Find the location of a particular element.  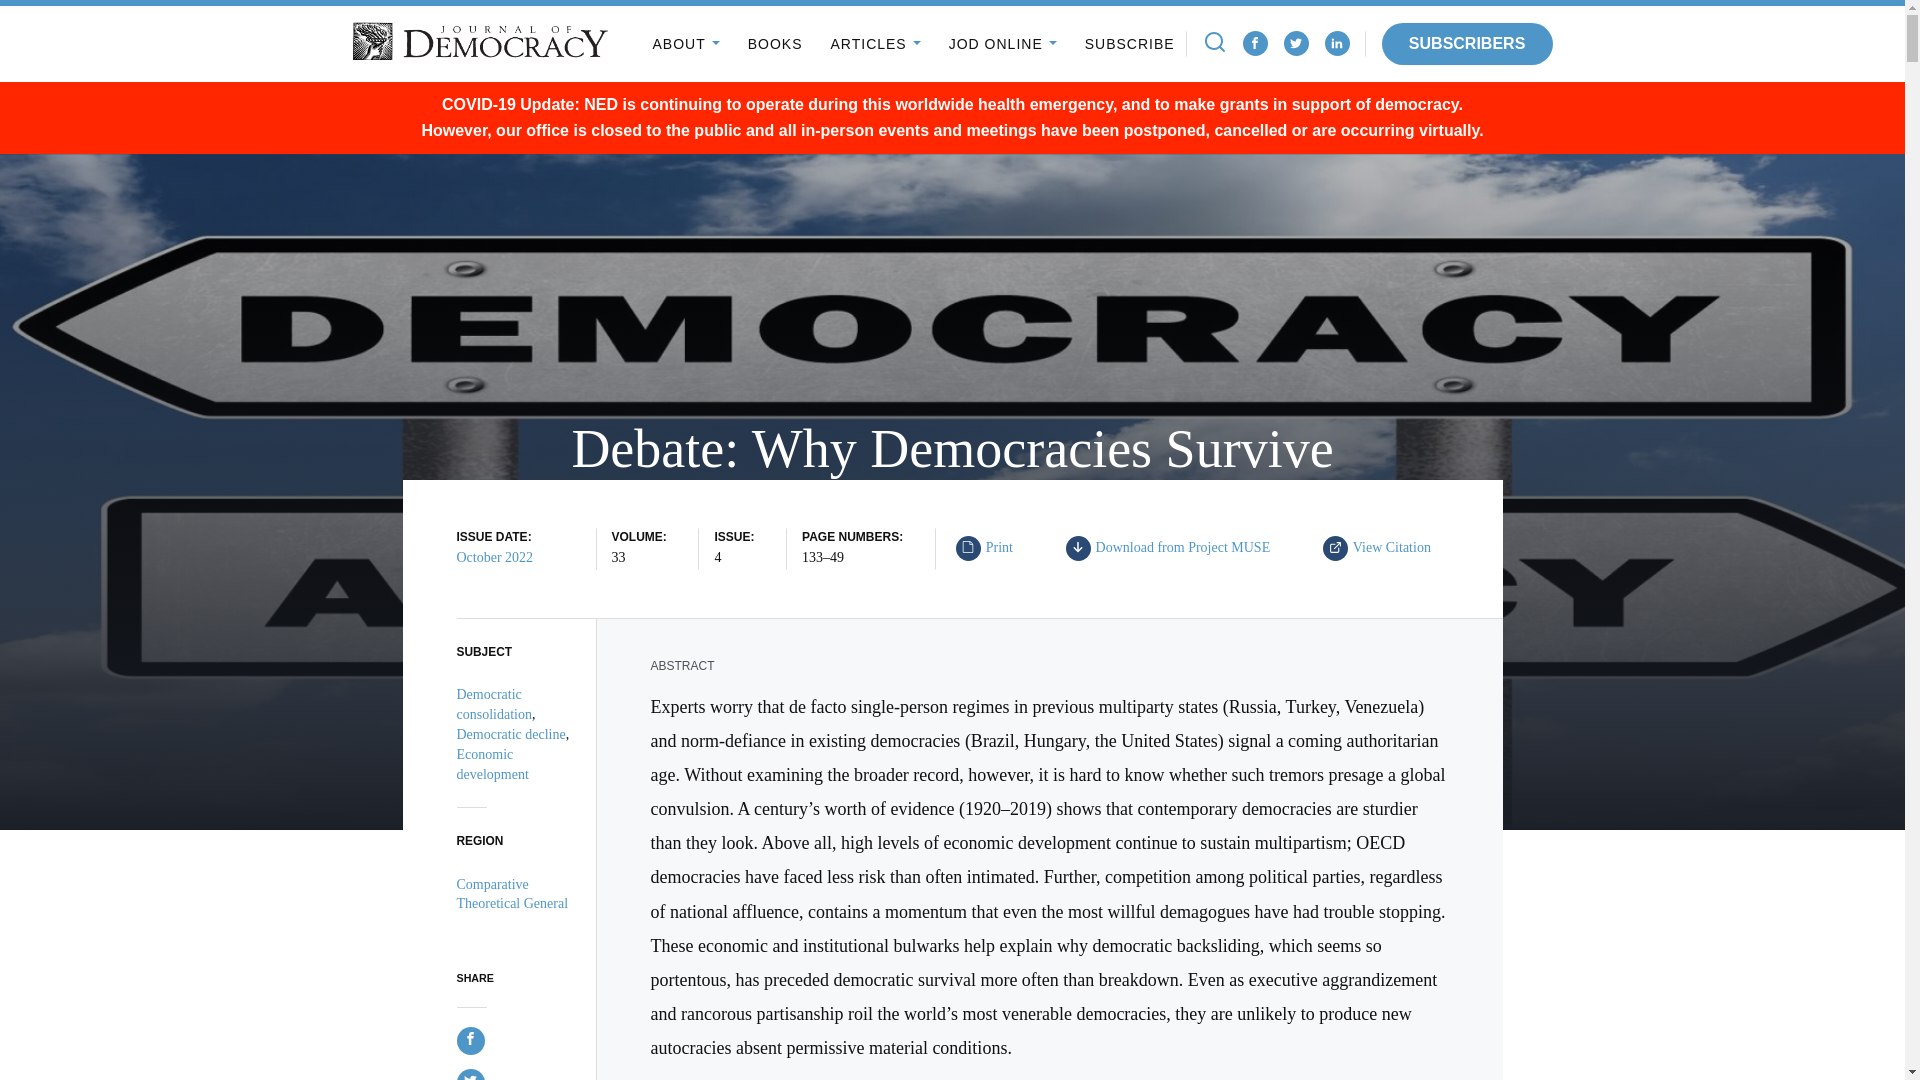

Twitter is located at coordinates (874, 43).